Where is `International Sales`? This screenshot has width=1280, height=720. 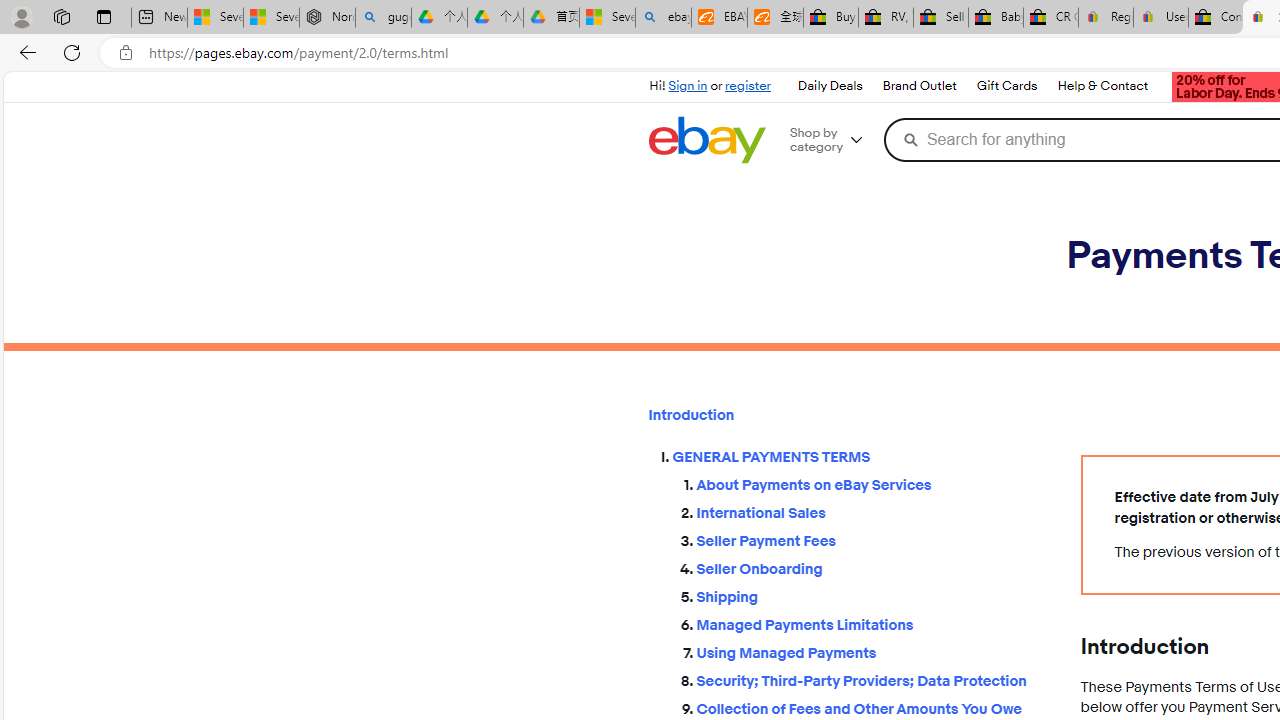 International Sales is located at coordinates (872, 510).